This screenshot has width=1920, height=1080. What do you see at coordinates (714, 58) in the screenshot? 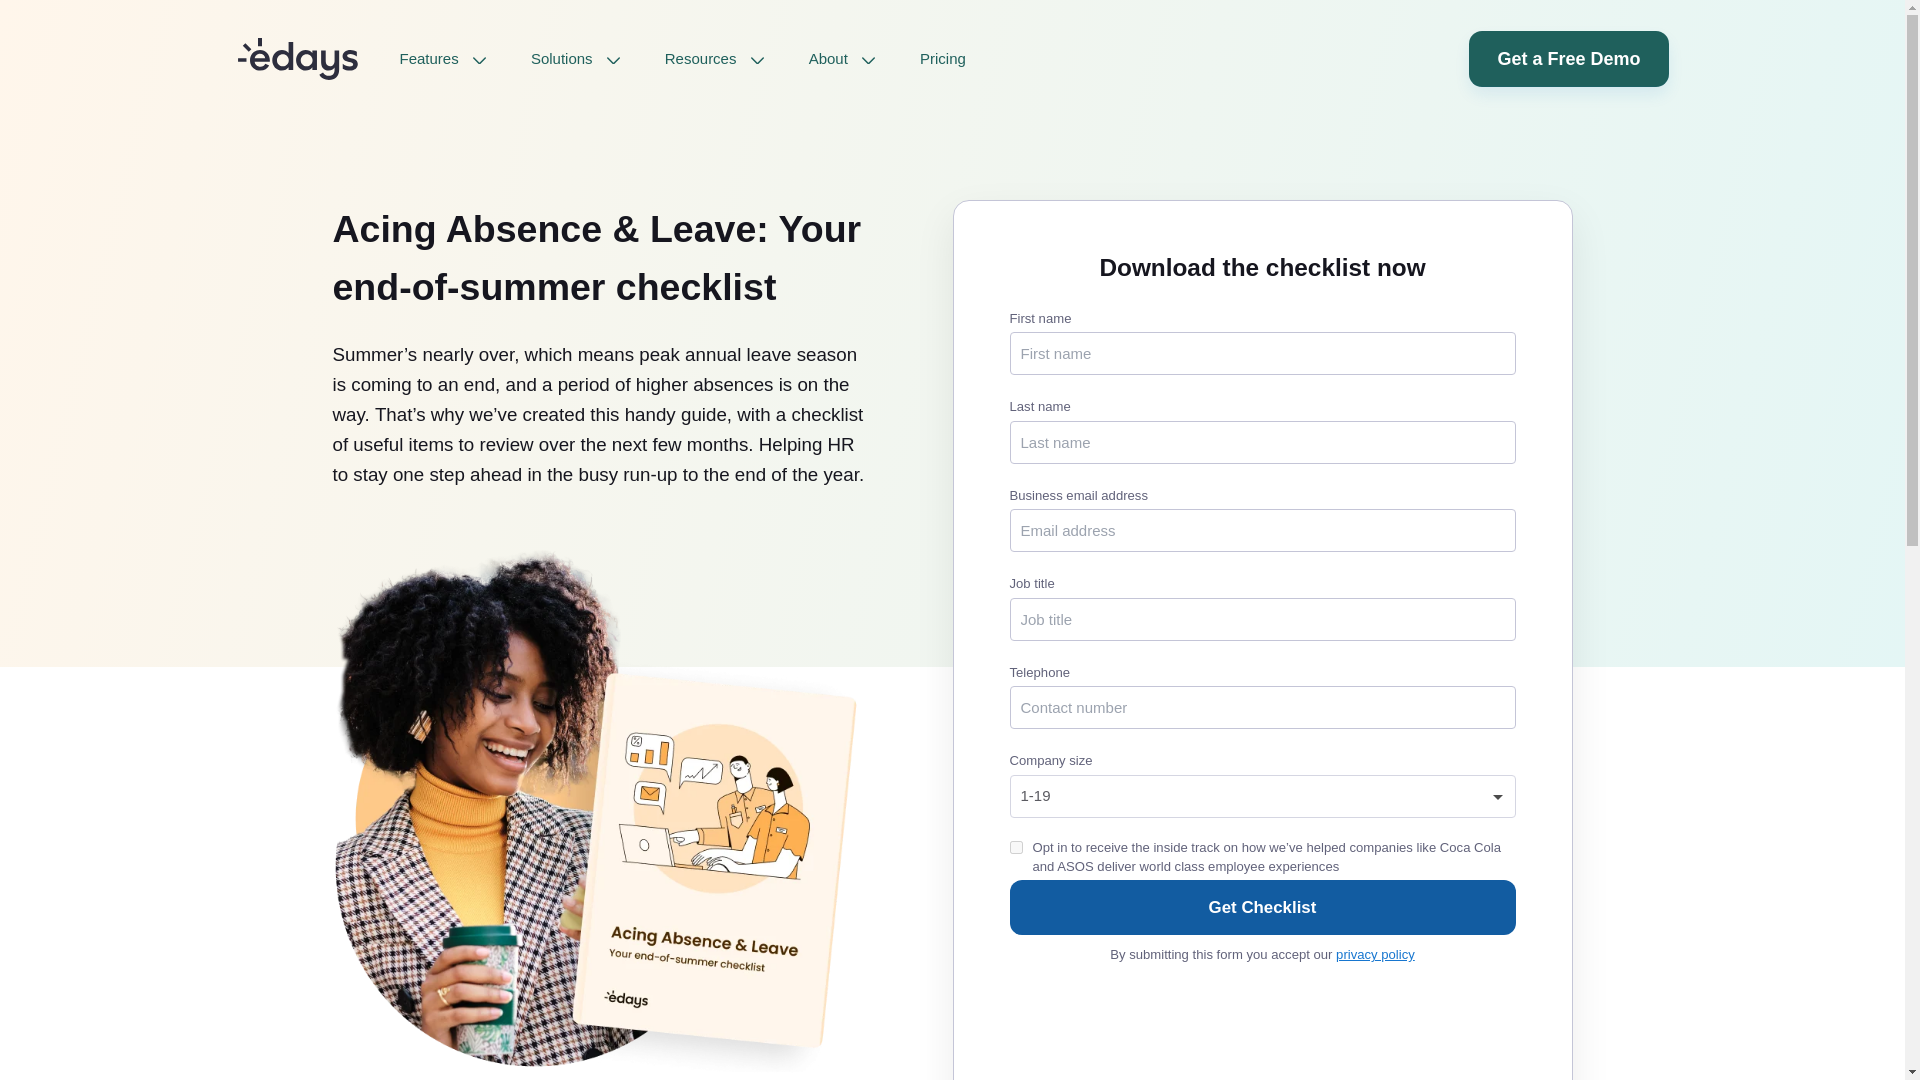
I see `Resources` at bounding box center [714, 58].